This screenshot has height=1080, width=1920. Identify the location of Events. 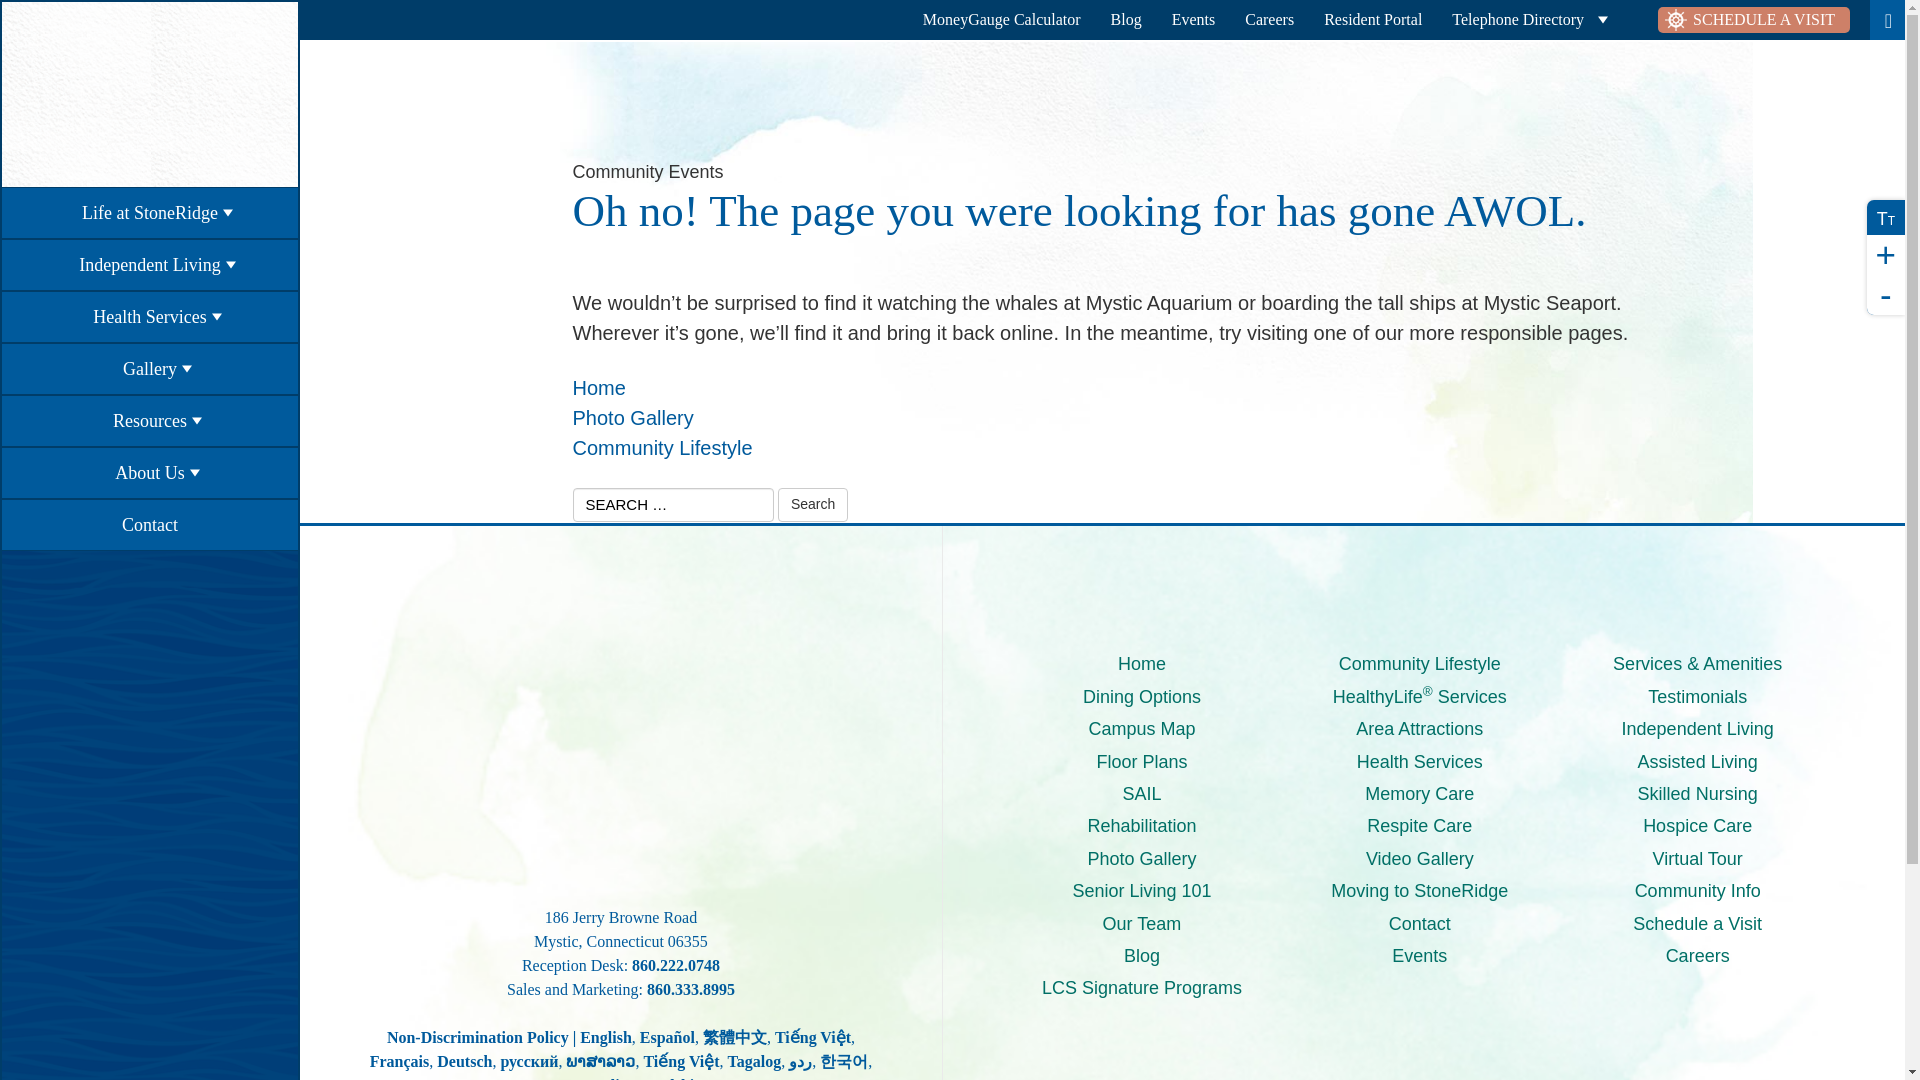
(1194, 20).